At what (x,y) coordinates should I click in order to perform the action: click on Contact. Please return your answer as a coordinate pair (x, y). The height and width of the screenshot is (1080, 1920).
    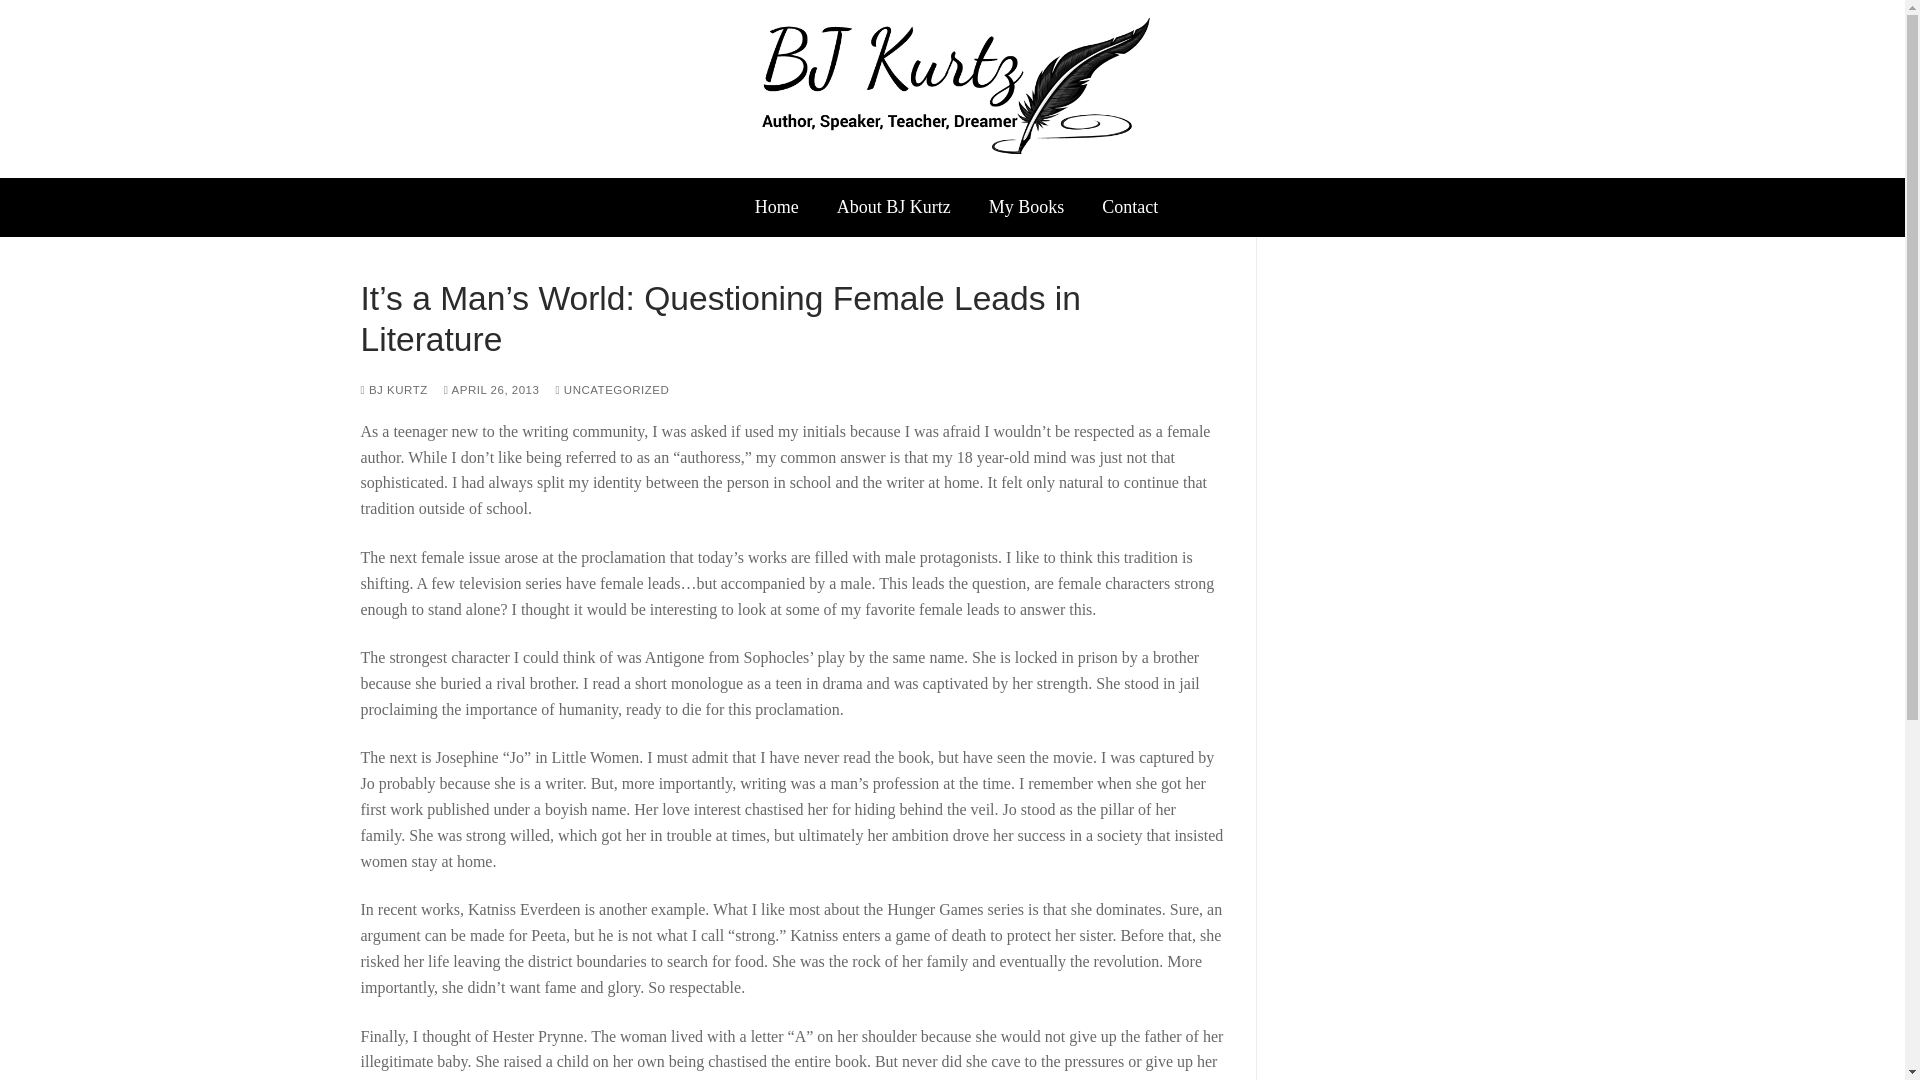
    Looking at the image, I should click on (1130, 206).